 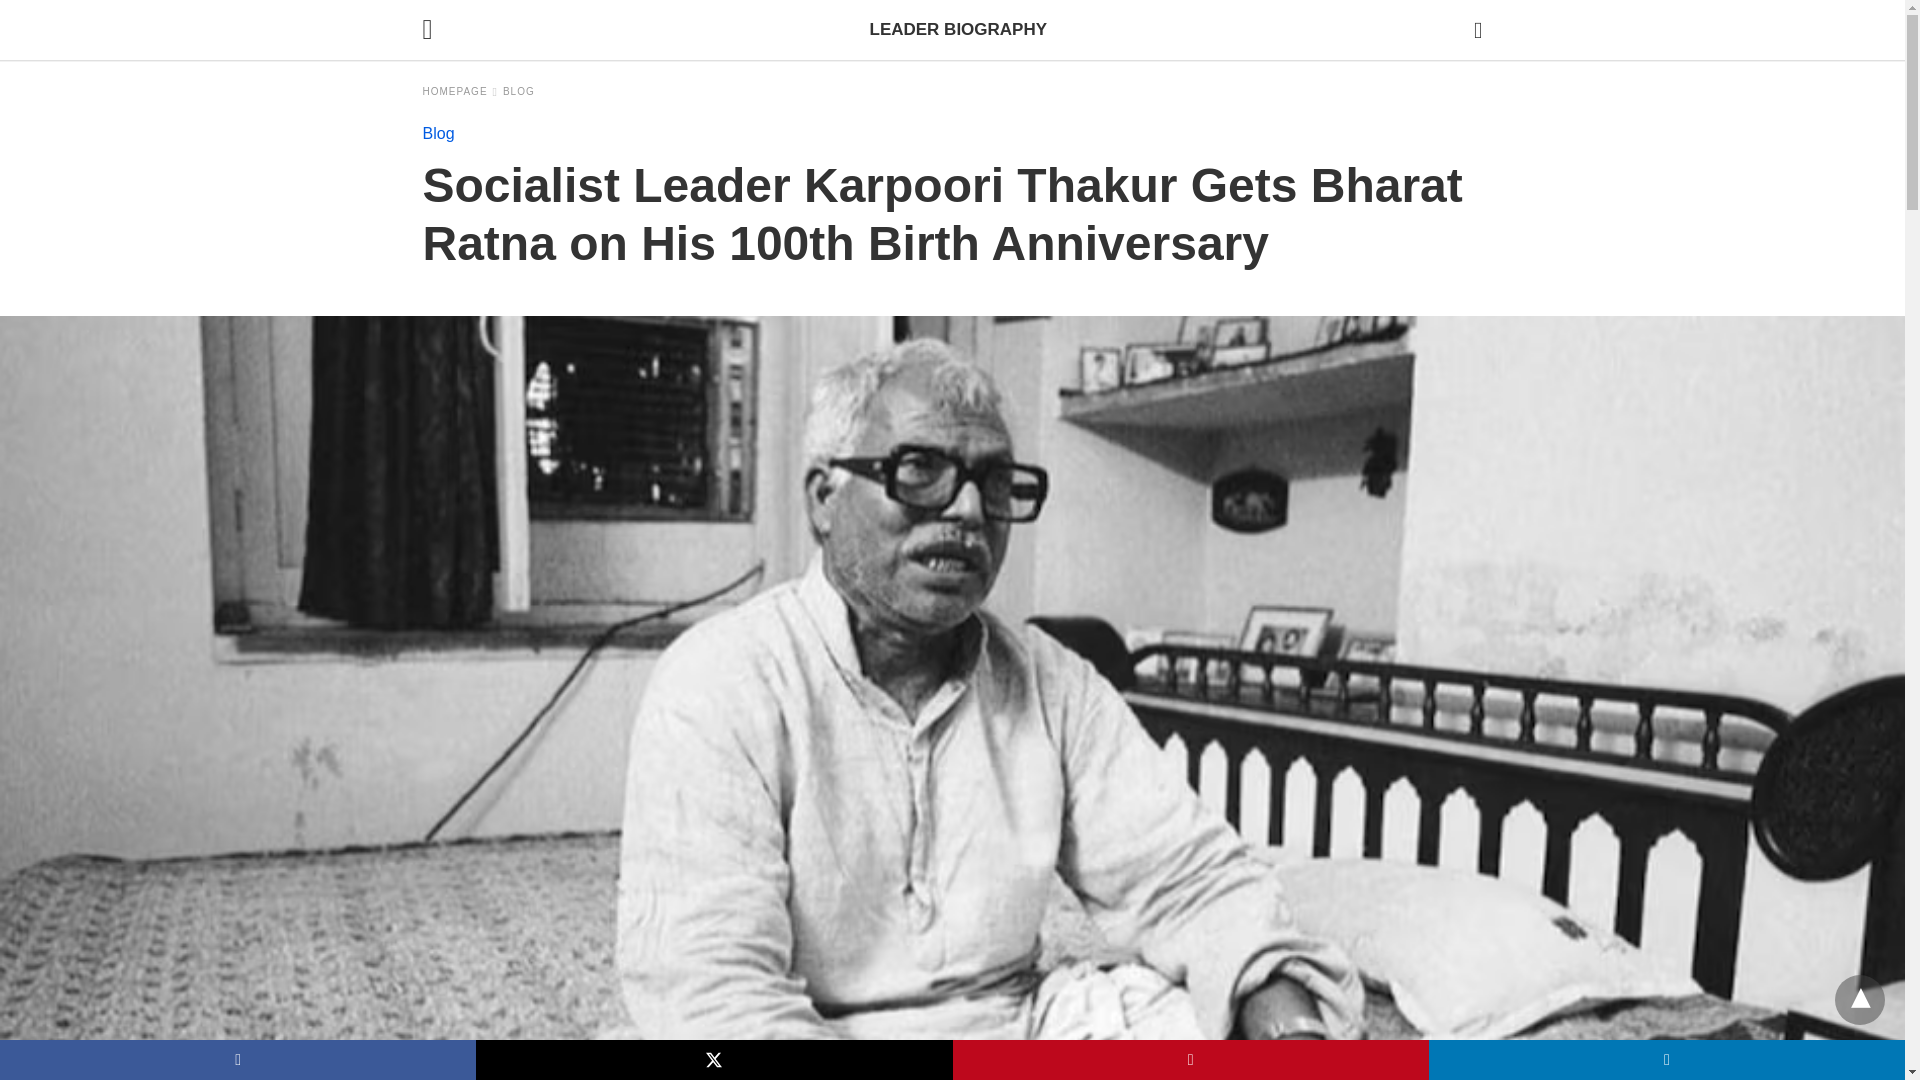 I want to click on Blog, so click(x=438, y=133).